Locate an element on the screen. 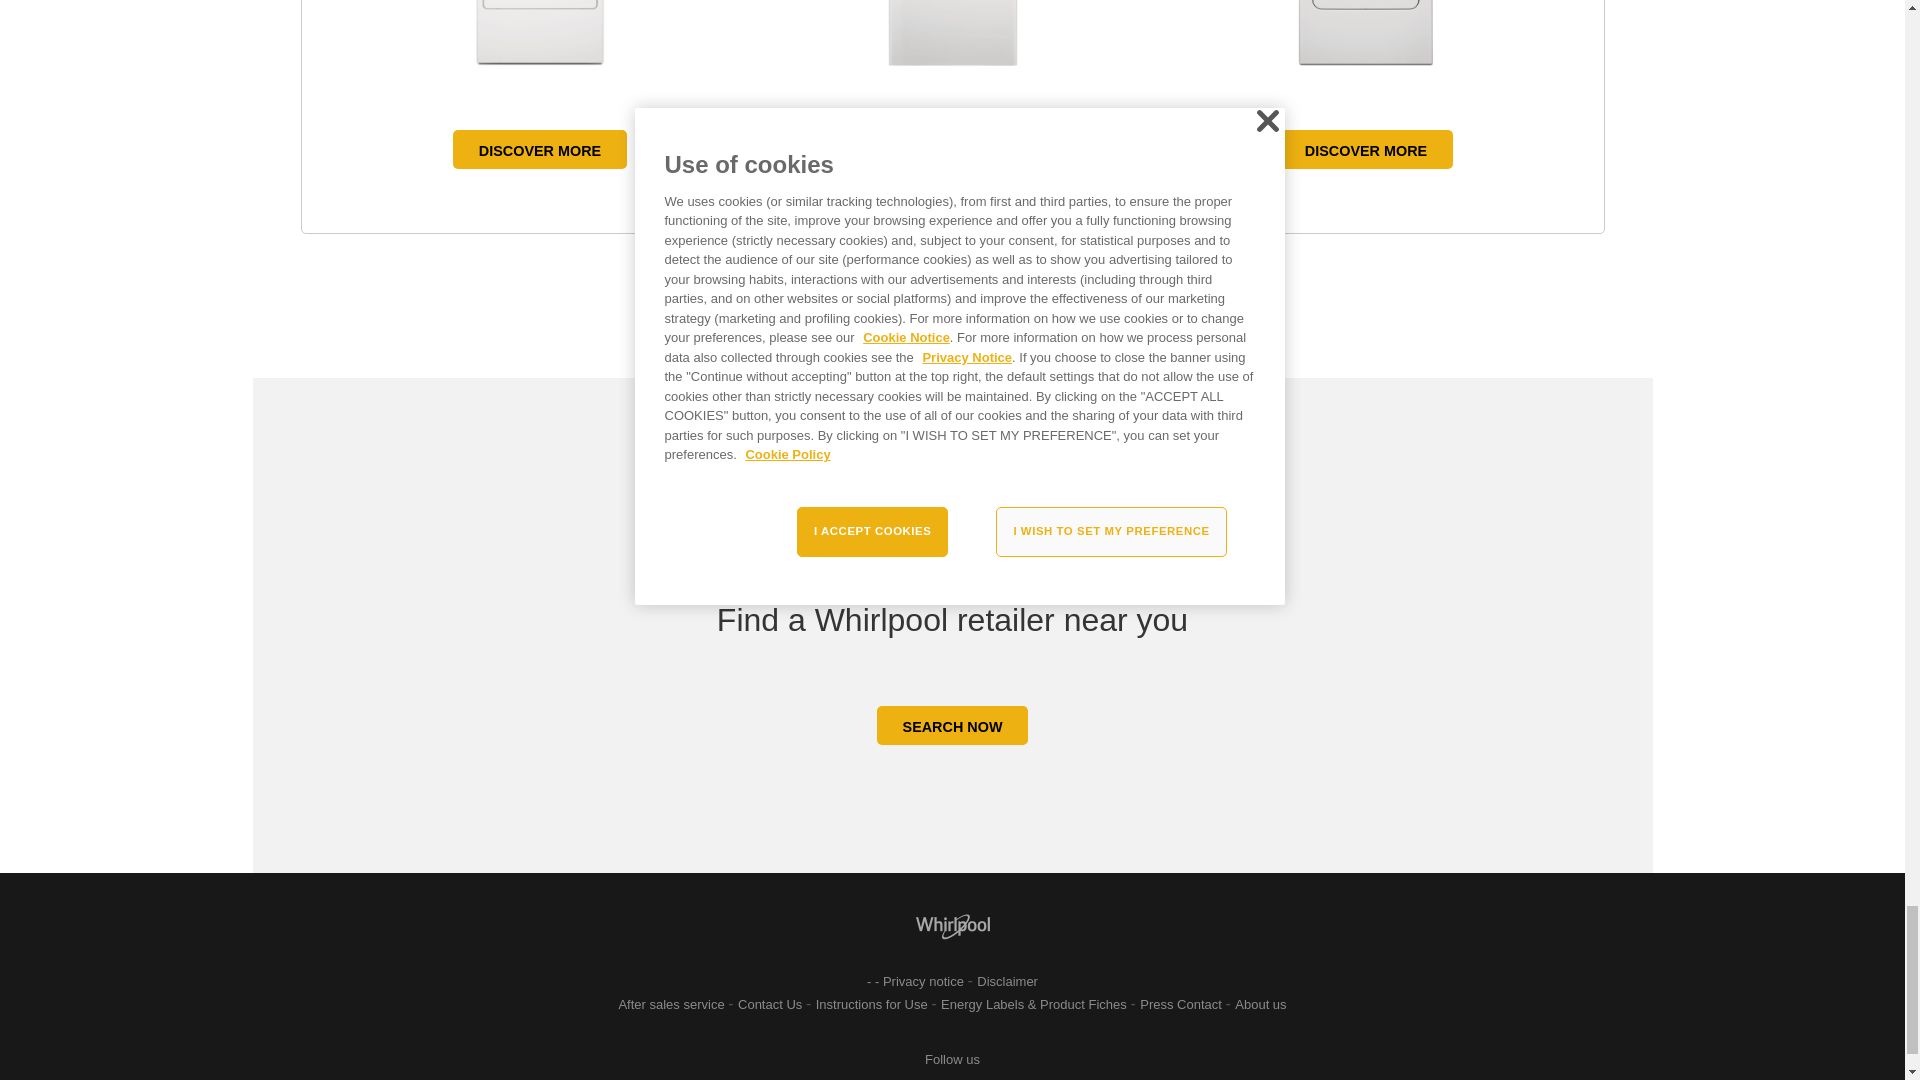 This screenshot has width=1920, height=1080. DISCOVER MORE is located at coordinates (1366, 148).